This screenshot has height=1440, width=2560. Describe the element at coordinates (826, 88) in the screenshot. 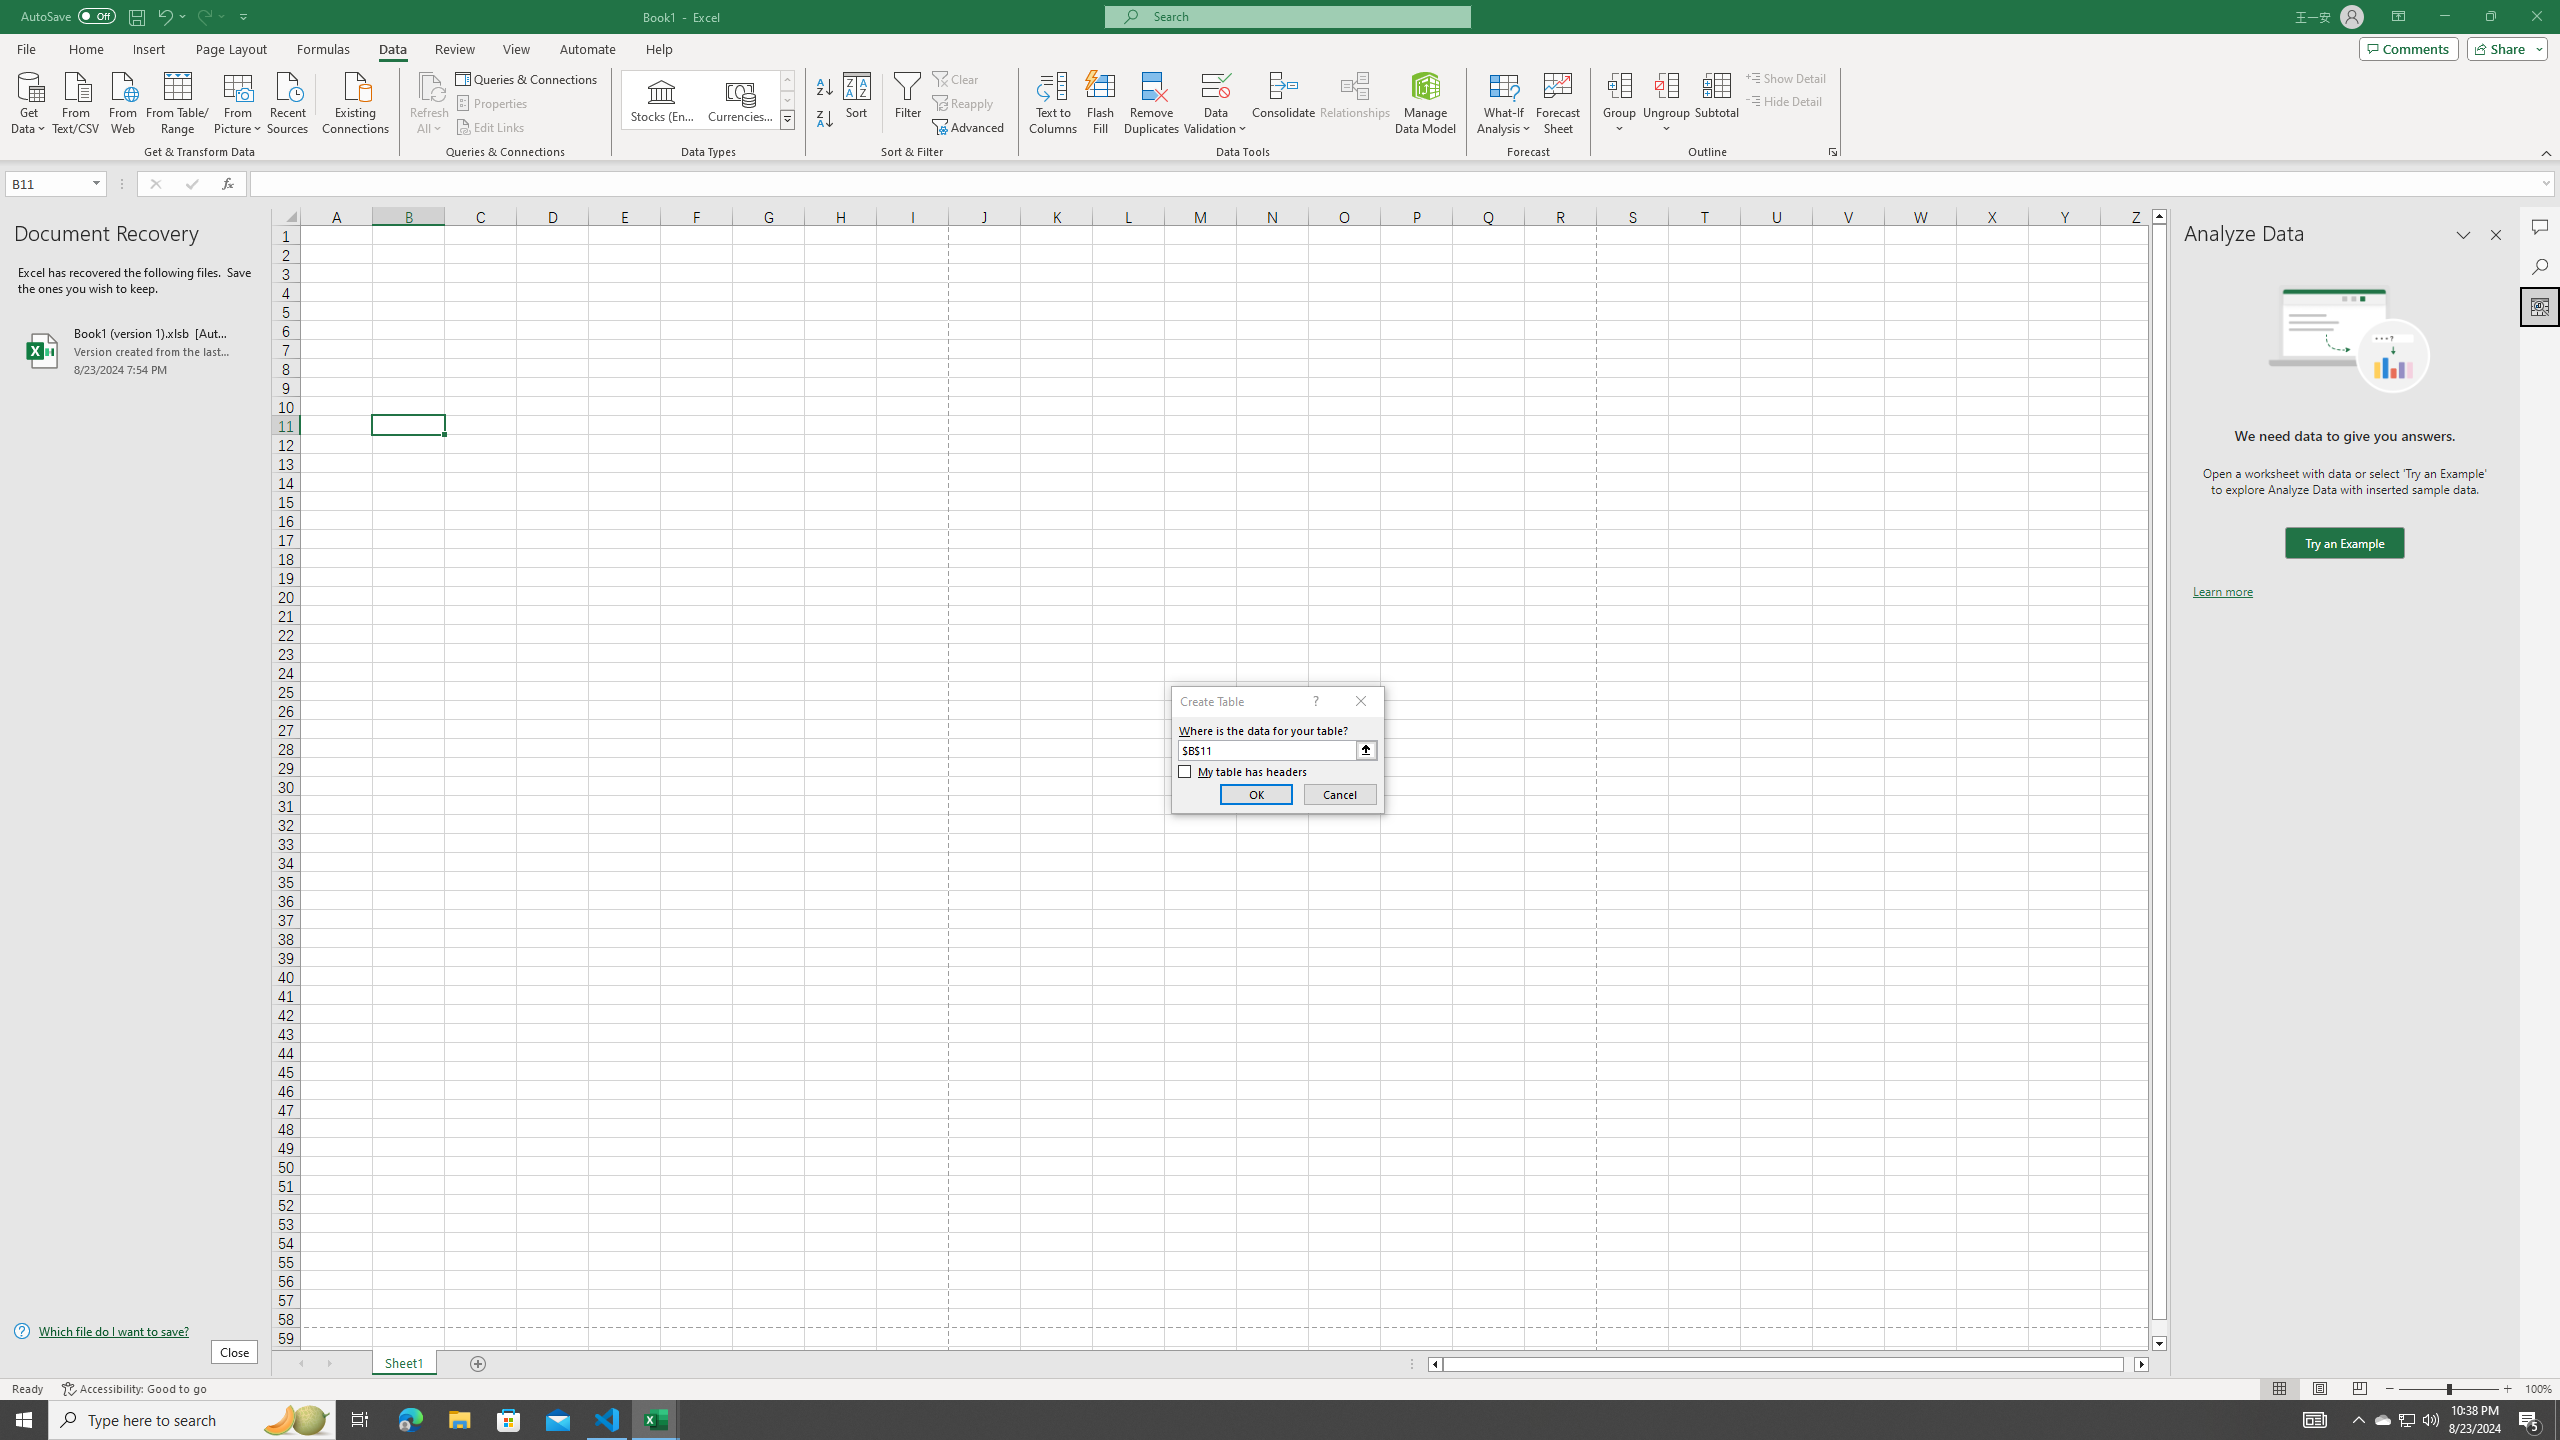

I see `Sort A to Z` at that location.